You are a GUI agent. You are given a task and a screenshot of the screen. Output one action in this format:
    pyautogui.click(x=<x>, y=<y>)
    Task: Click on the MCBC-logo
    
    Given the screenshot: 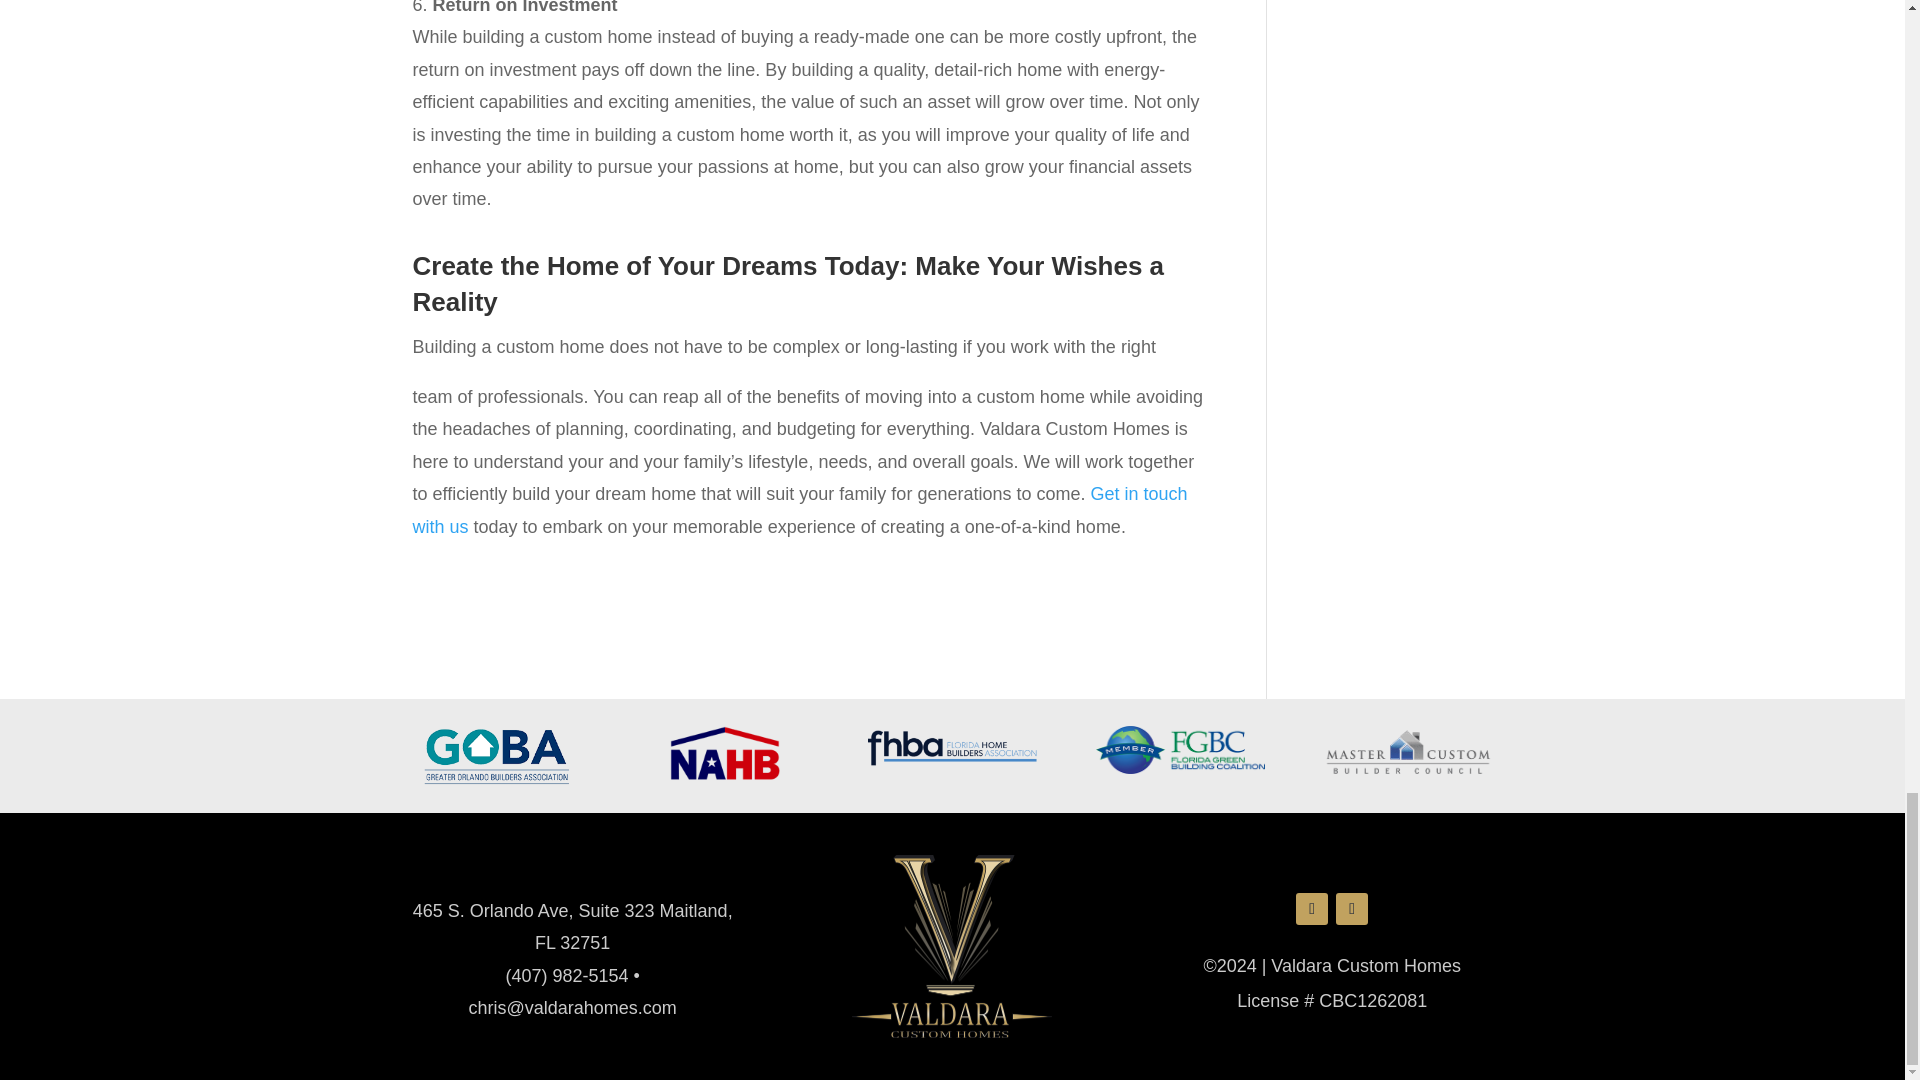 What is the action you would take?
    pyautogui.click(x=1408, y=752)
    